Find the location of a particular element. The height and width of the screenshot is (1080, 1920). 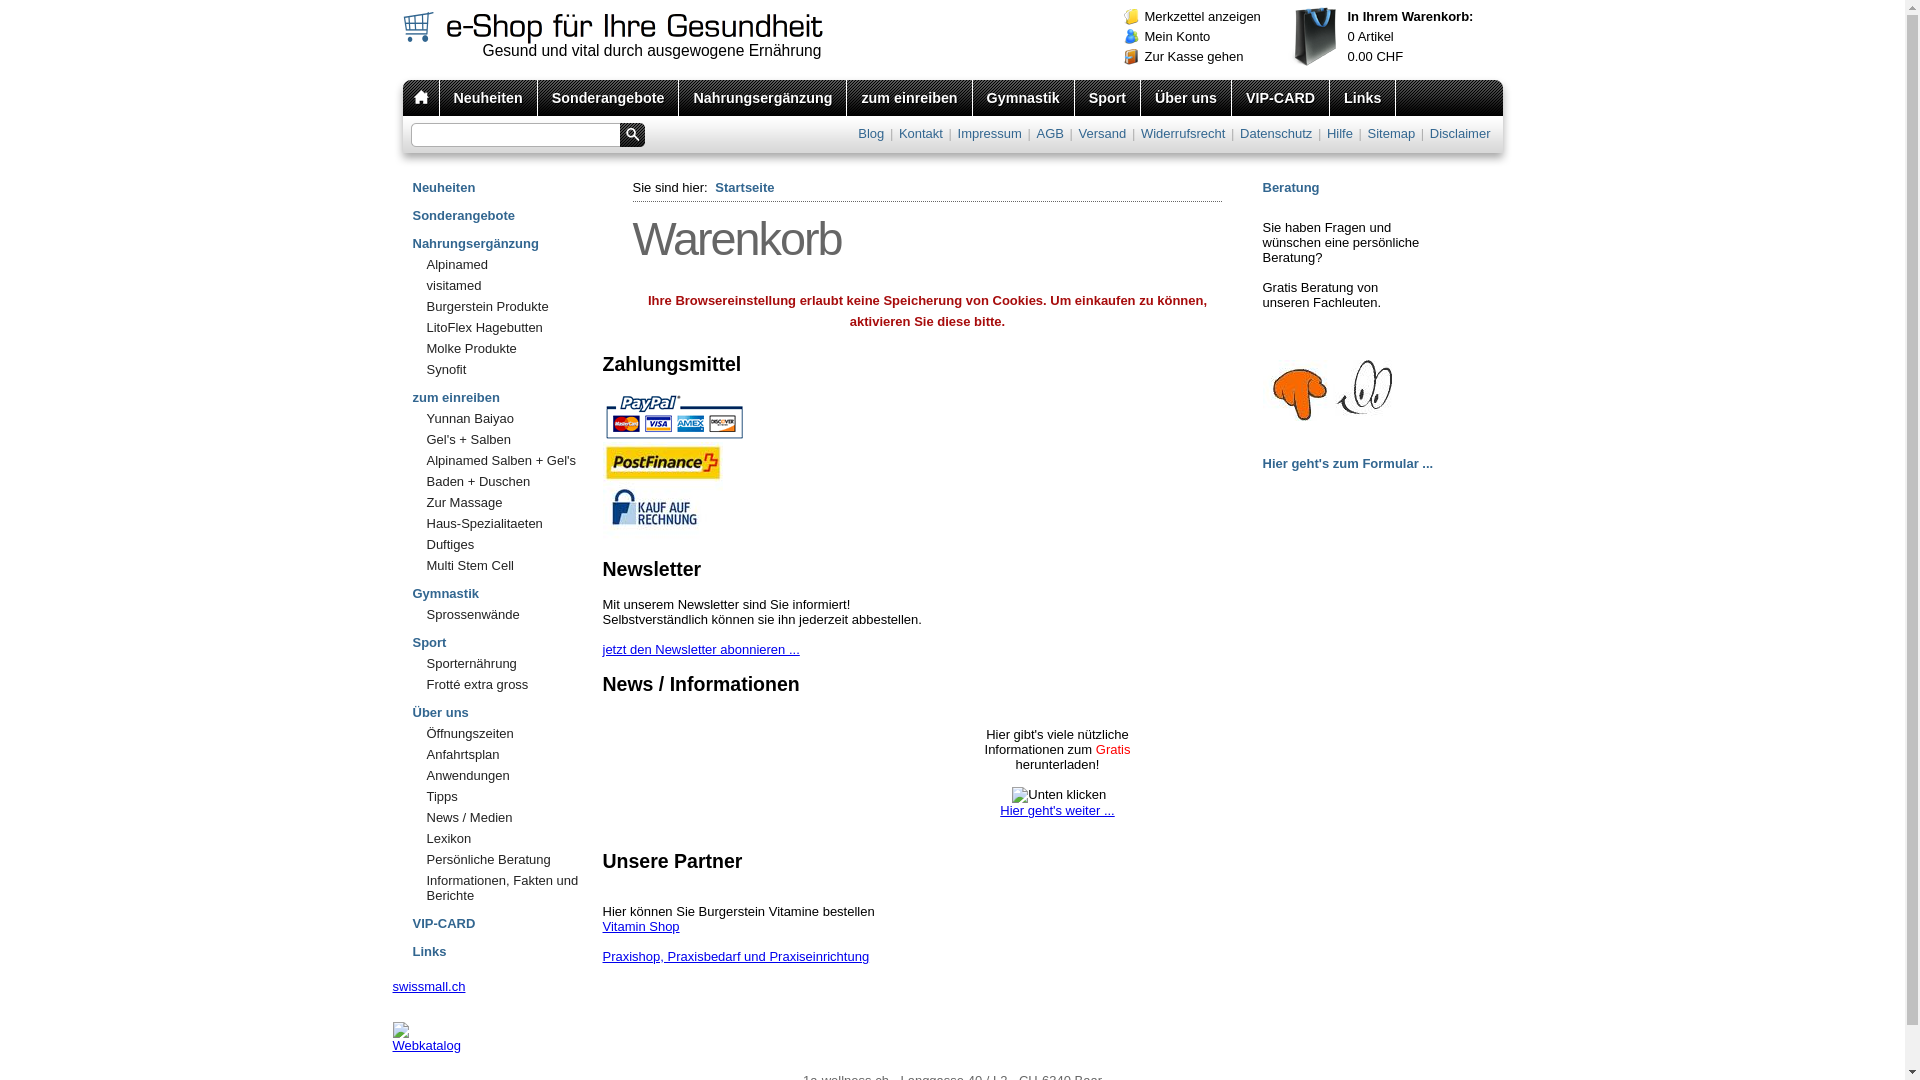

Tipps is located at coordinates (507, 796).